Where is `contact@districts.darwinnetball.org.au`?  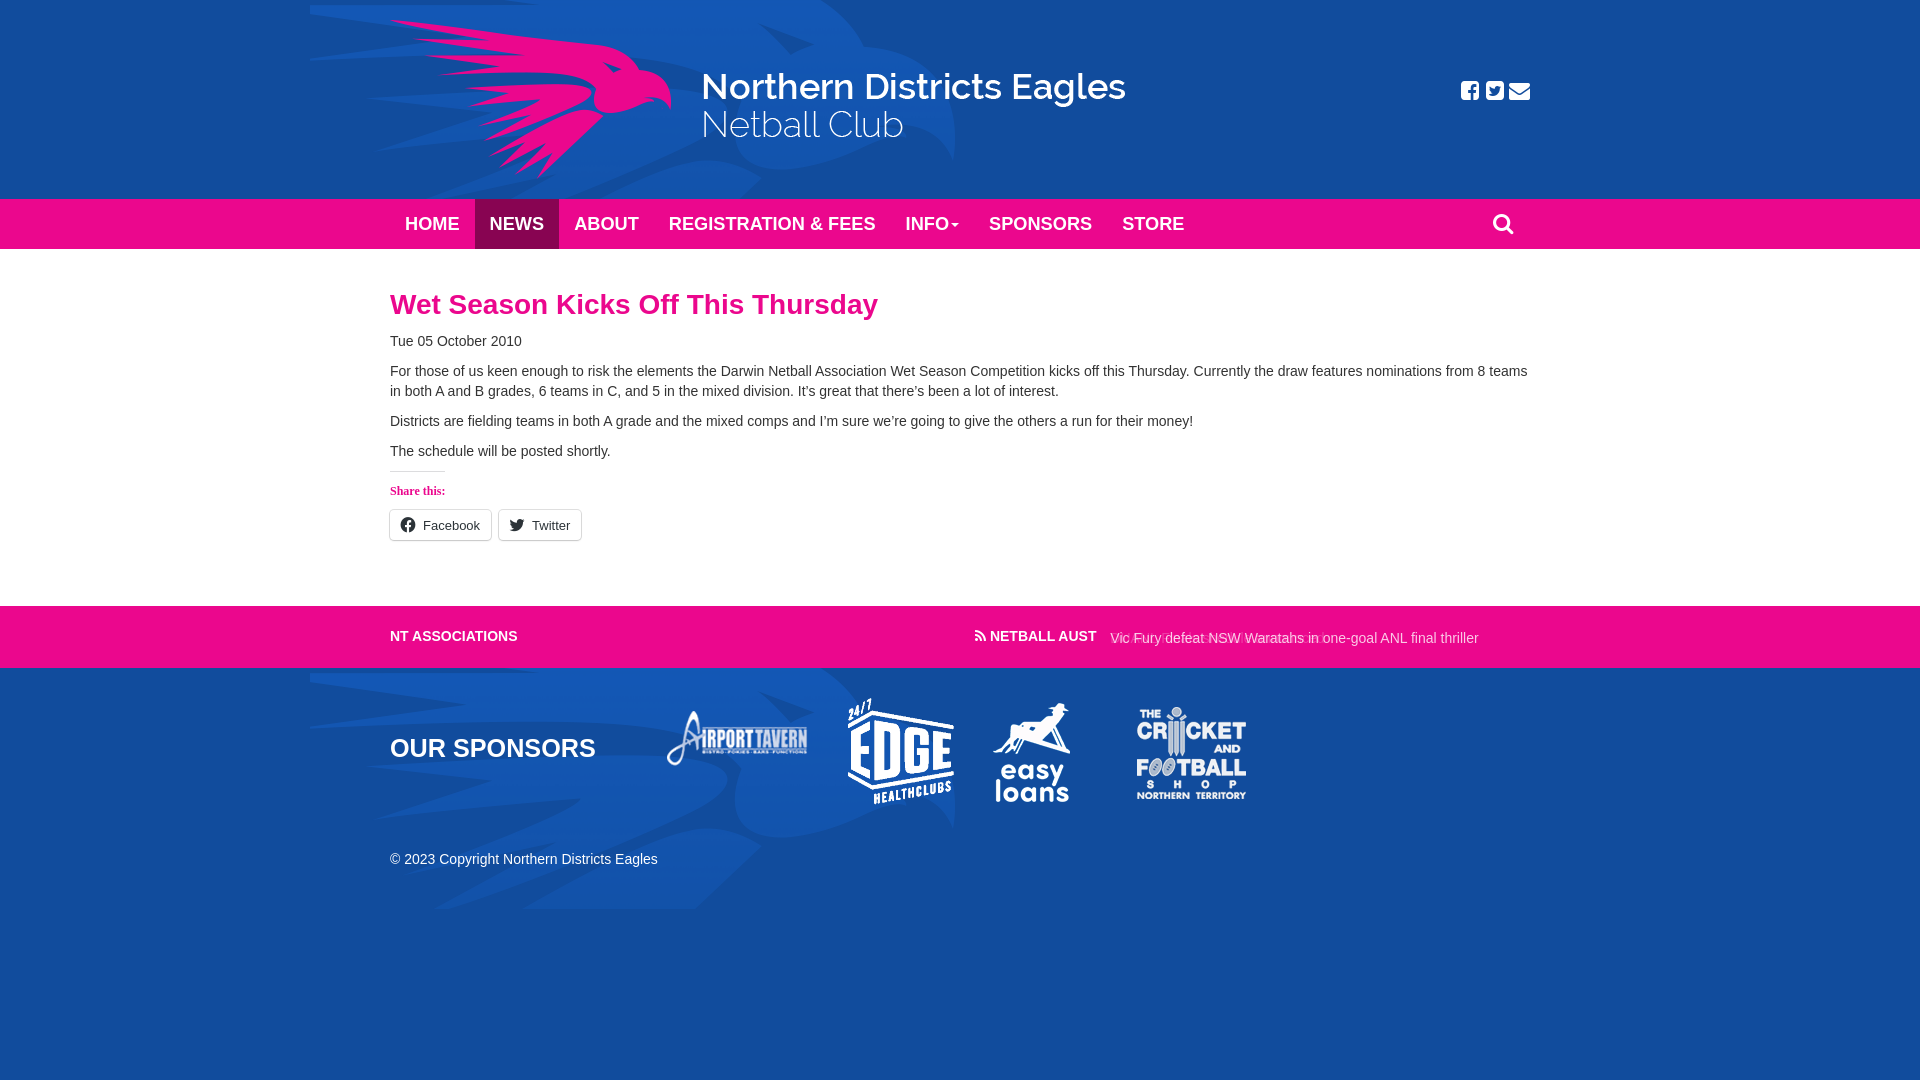
contact@districts.darwinnetball.org.au is located at coordinates (1520, 92).